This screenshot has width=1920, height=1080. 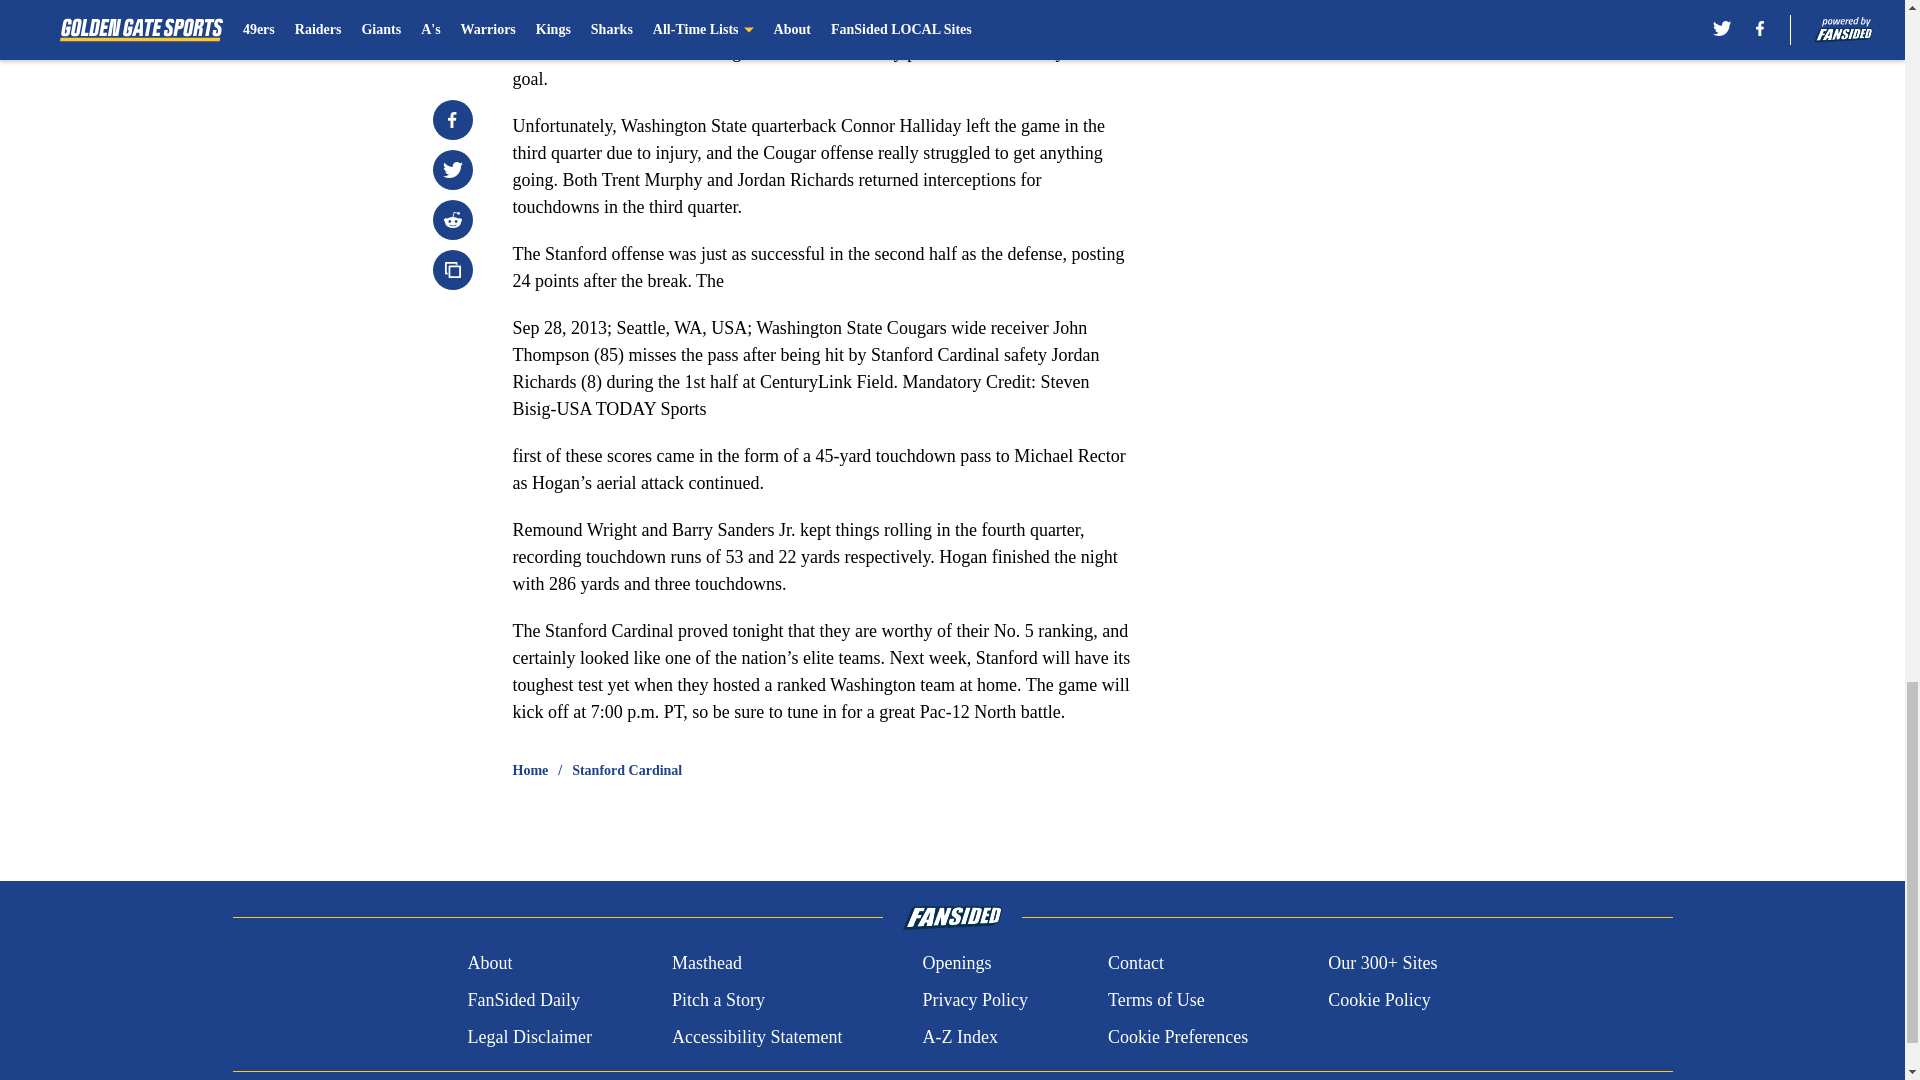 What do you see at coordinates (757, 1036) in the screenshot?
I see `Accessibility Statement` at bounding box center [757, 1036].